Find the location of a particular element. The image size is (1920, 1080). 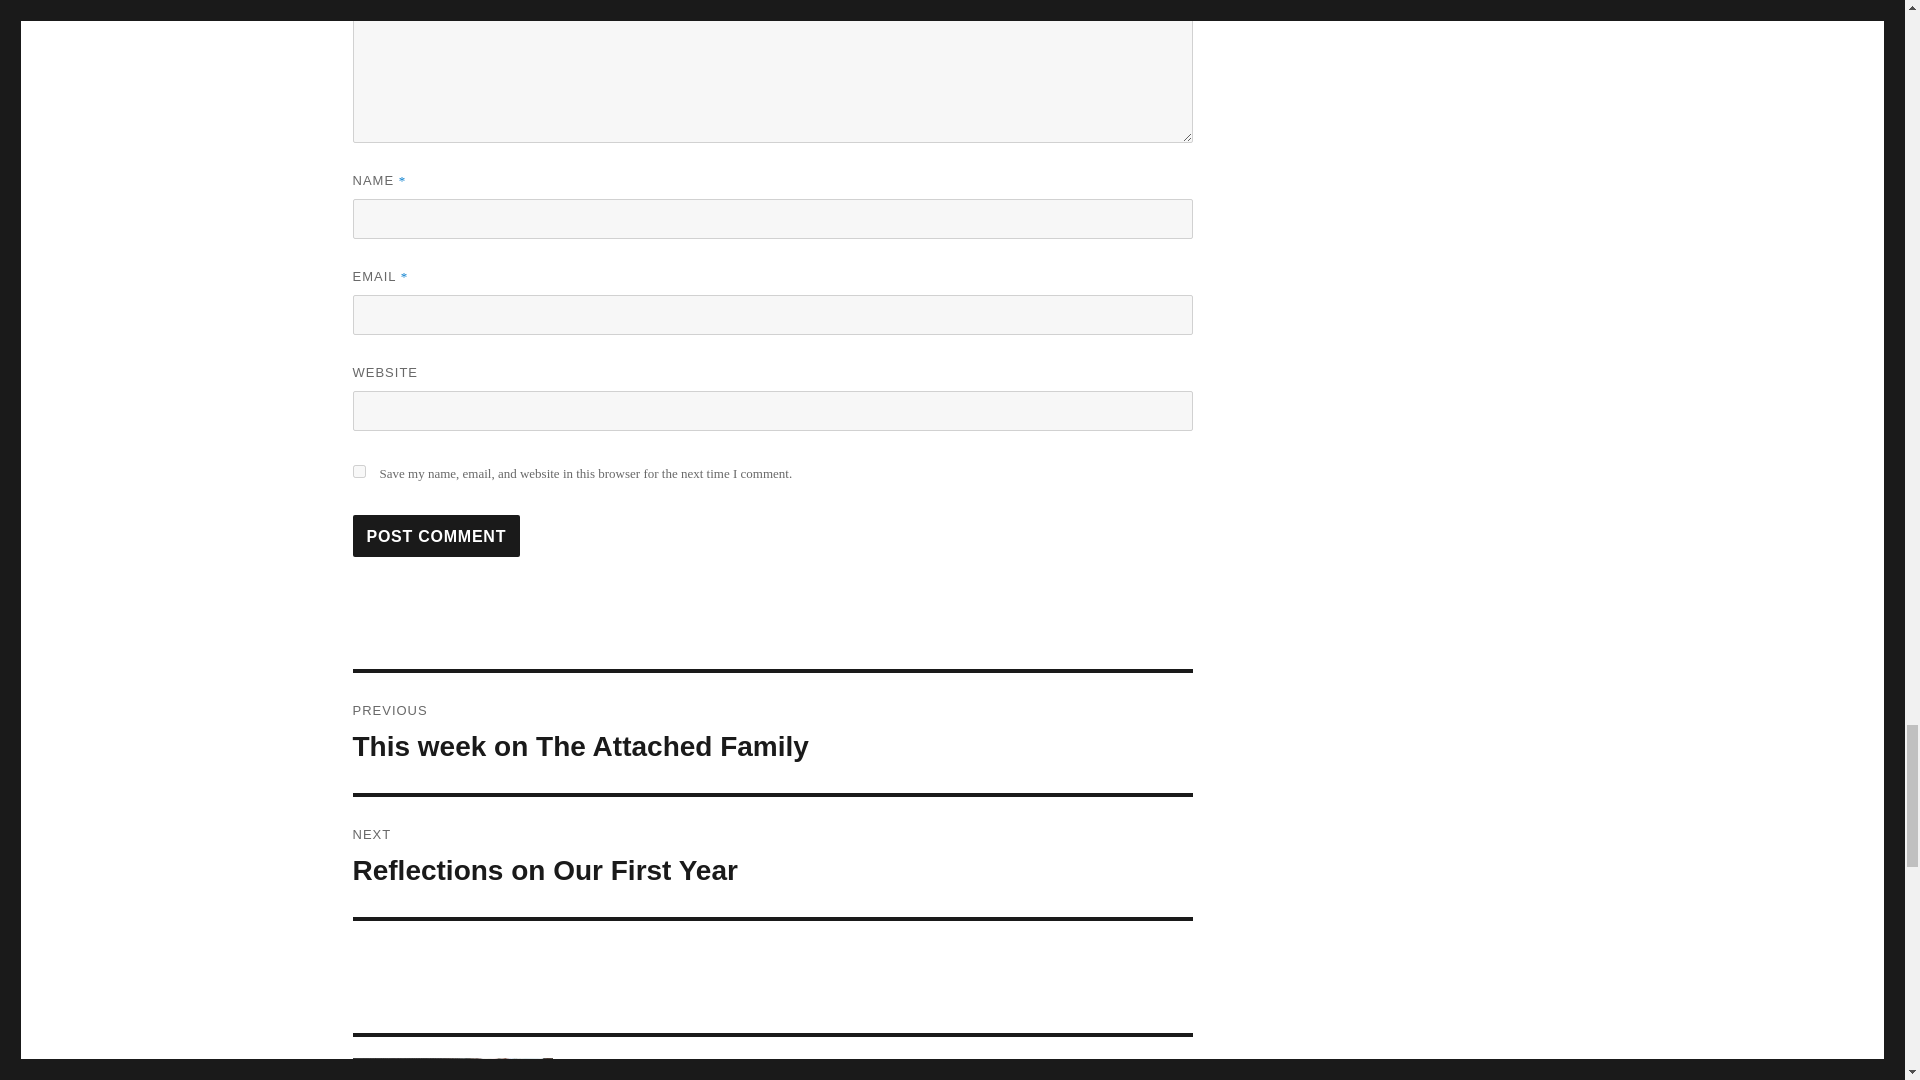

Post Comment is located at coordinates (772, 856).